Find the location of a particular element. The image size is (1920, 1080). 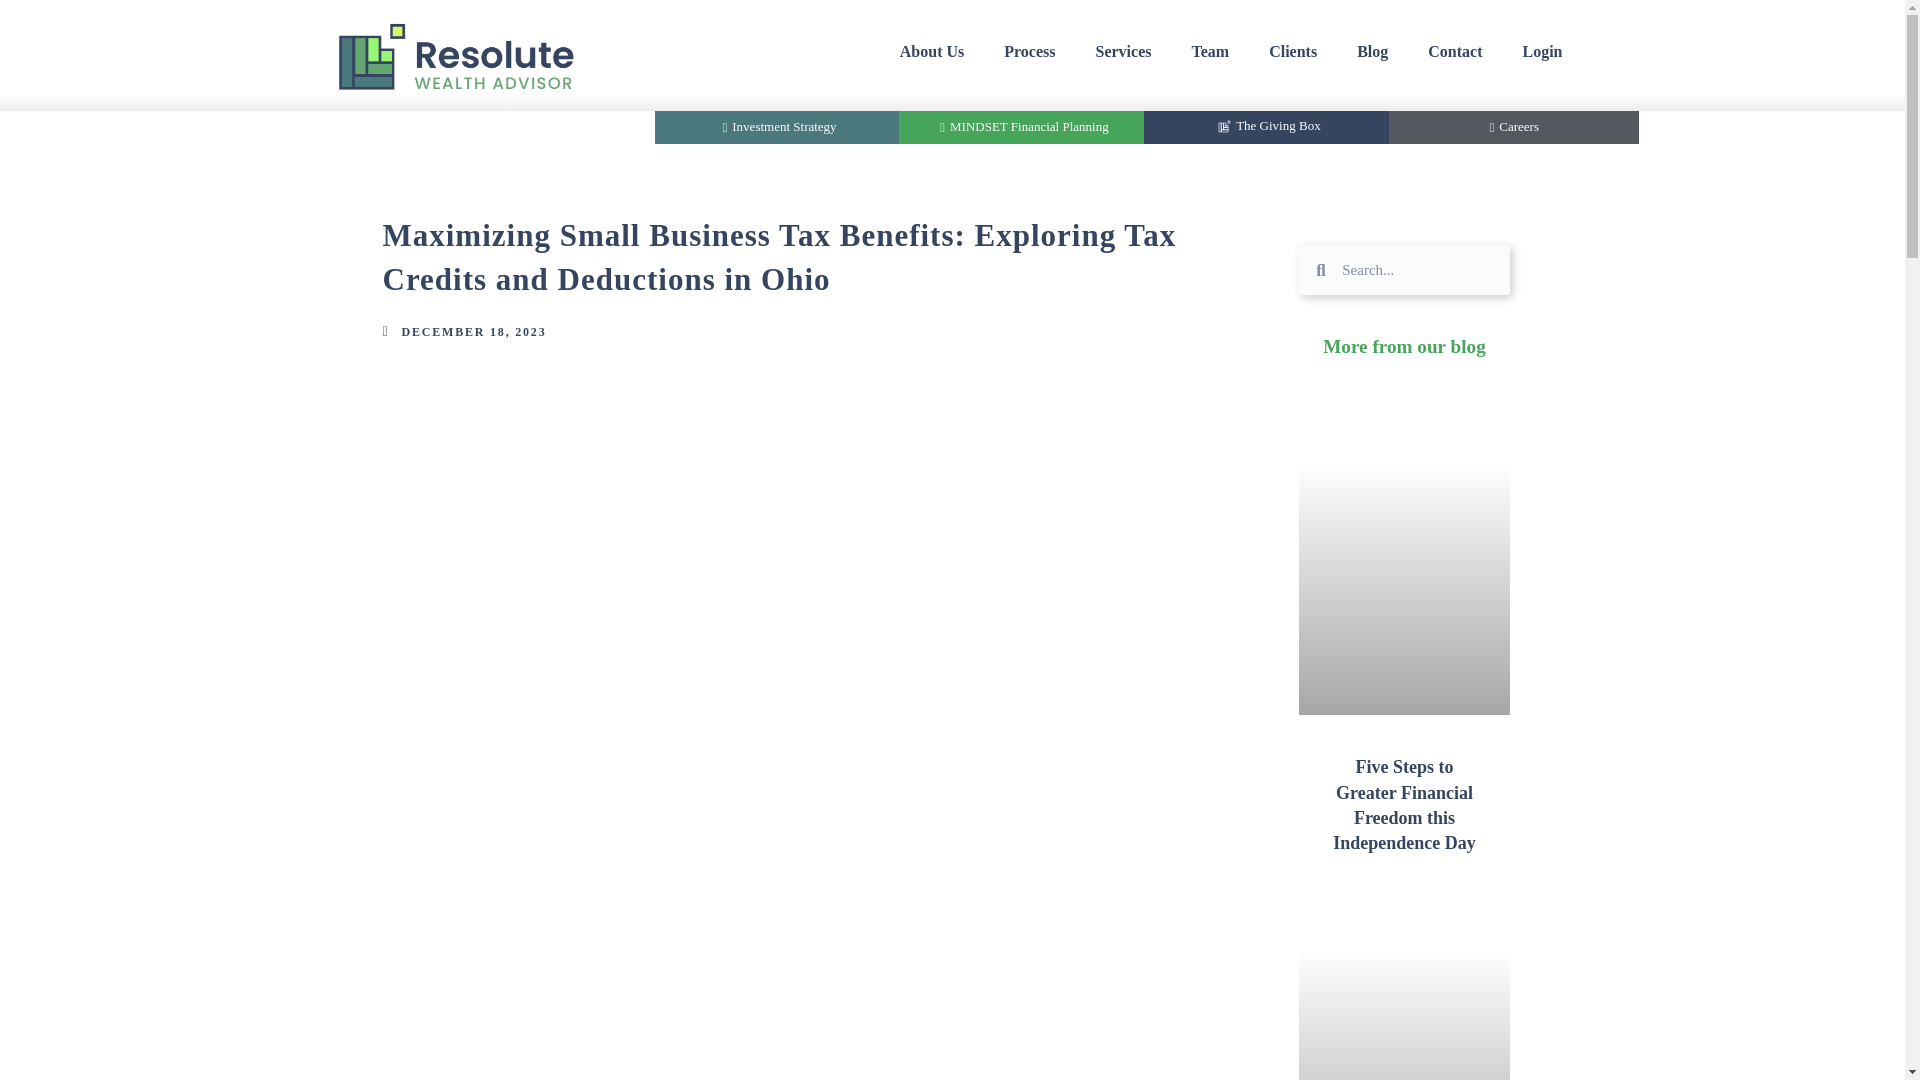

Services is located at coordinates (1123, 52).